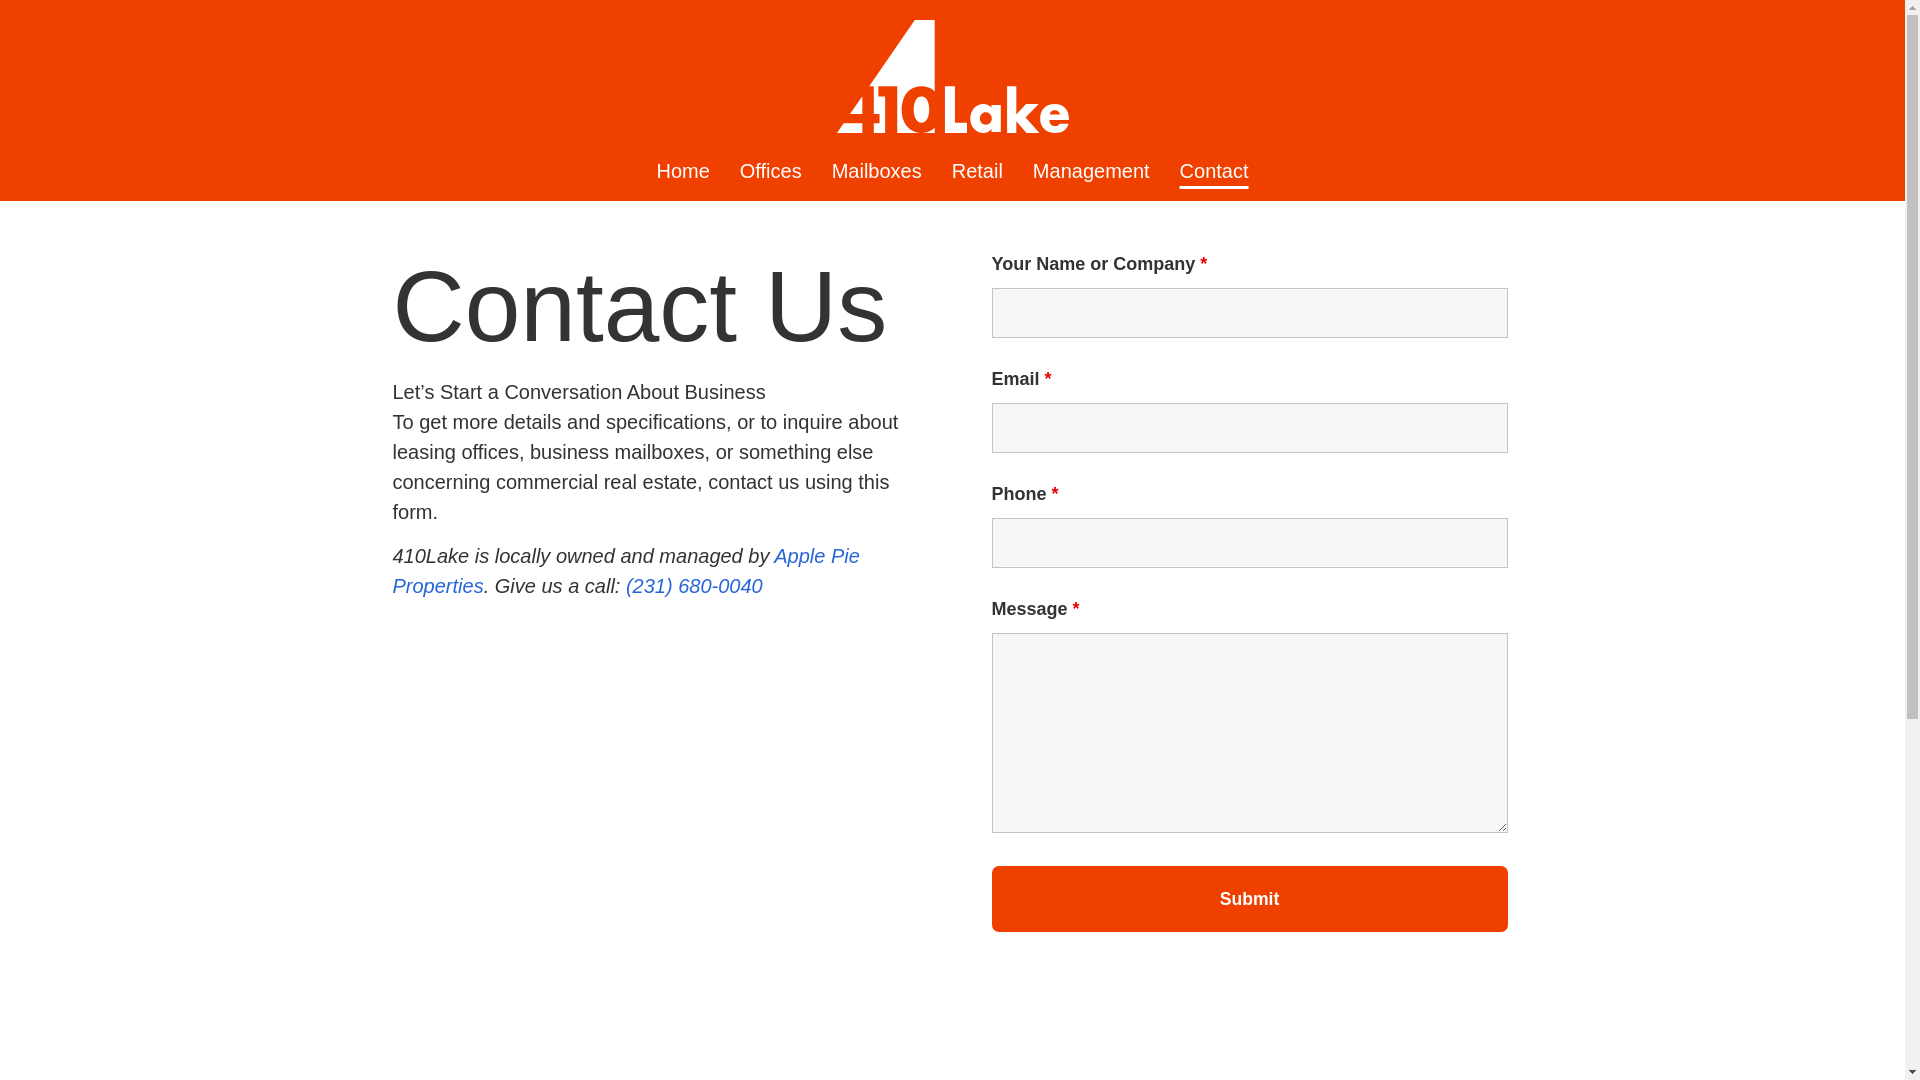 This screenshot has width=1920, height=1080. What do you see at coordinates (682, 171) in the screenshot?
I see `Home` at bounding box center [682, 171].